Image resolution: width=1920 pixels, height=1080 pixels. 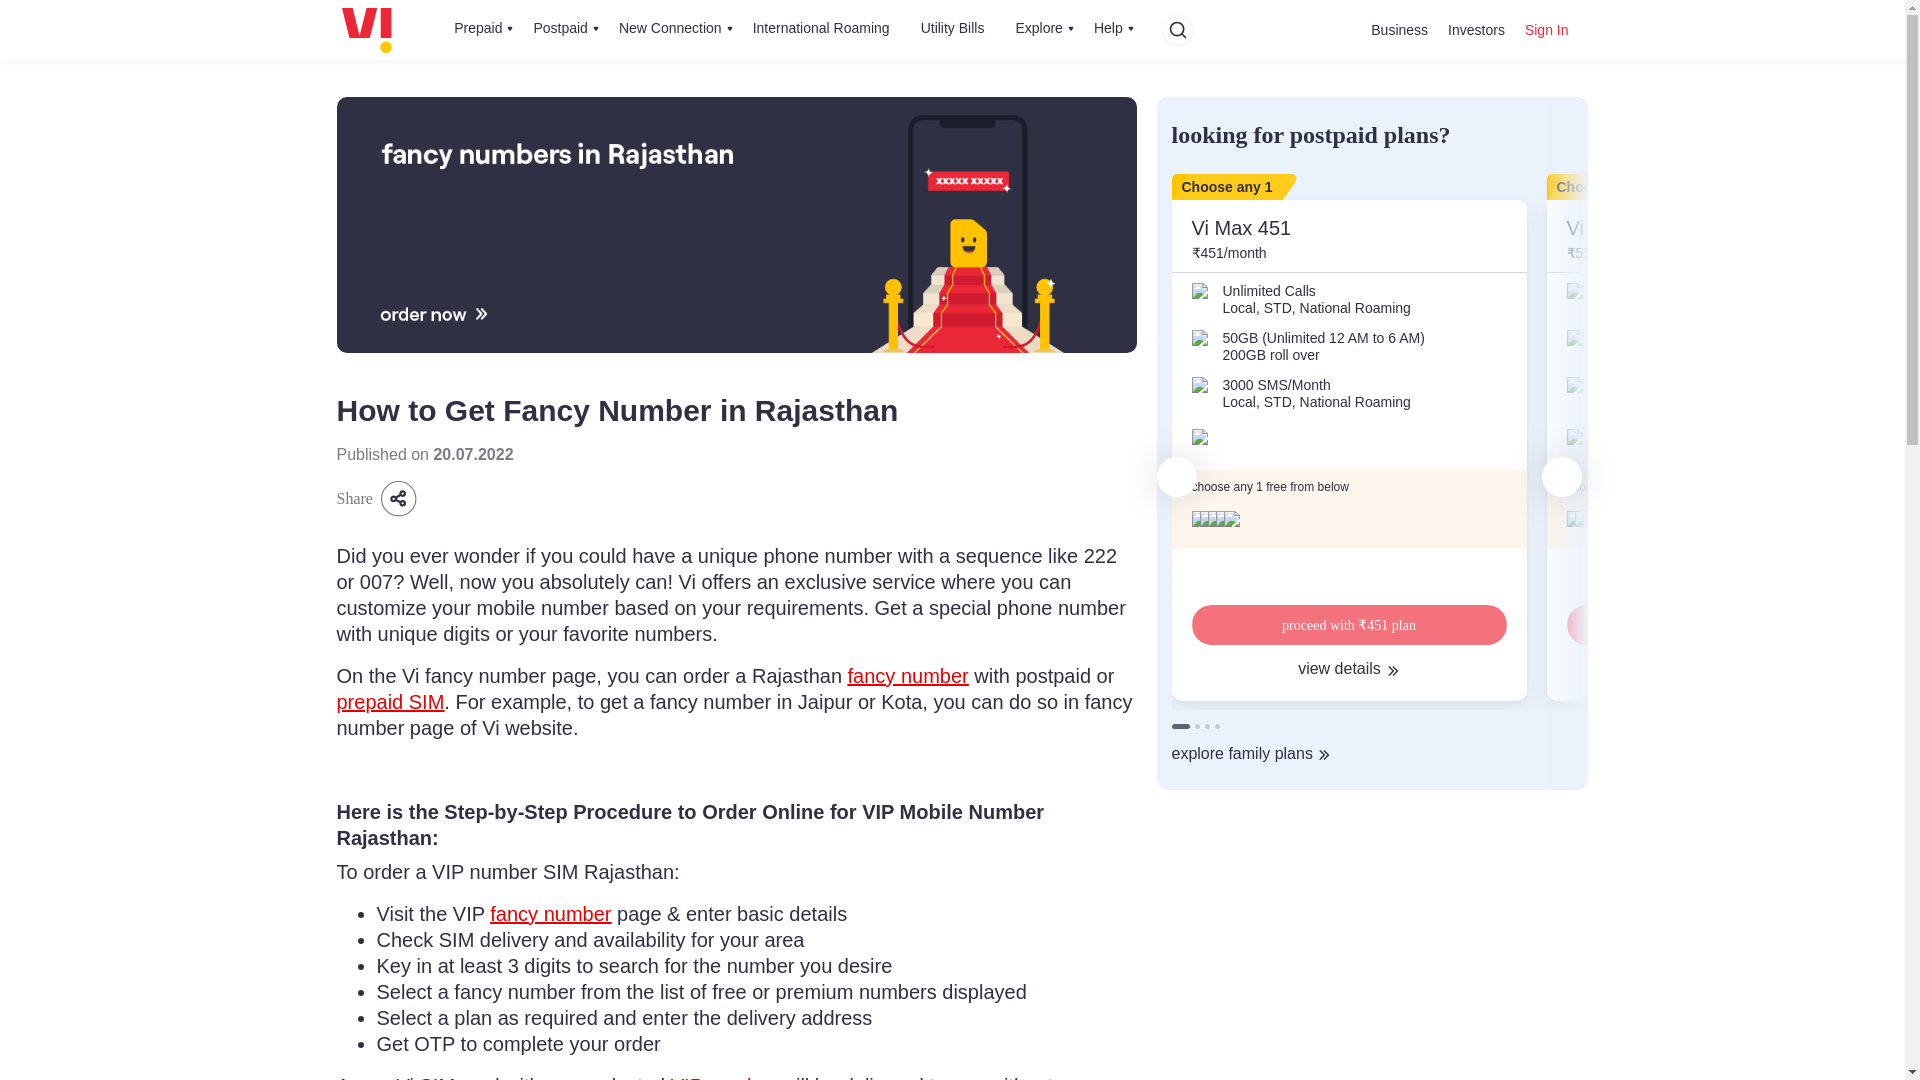 What do you see at coordinates (676, 30) in the screenshot?
I see `New Connection` at bounding box center [676, 30].